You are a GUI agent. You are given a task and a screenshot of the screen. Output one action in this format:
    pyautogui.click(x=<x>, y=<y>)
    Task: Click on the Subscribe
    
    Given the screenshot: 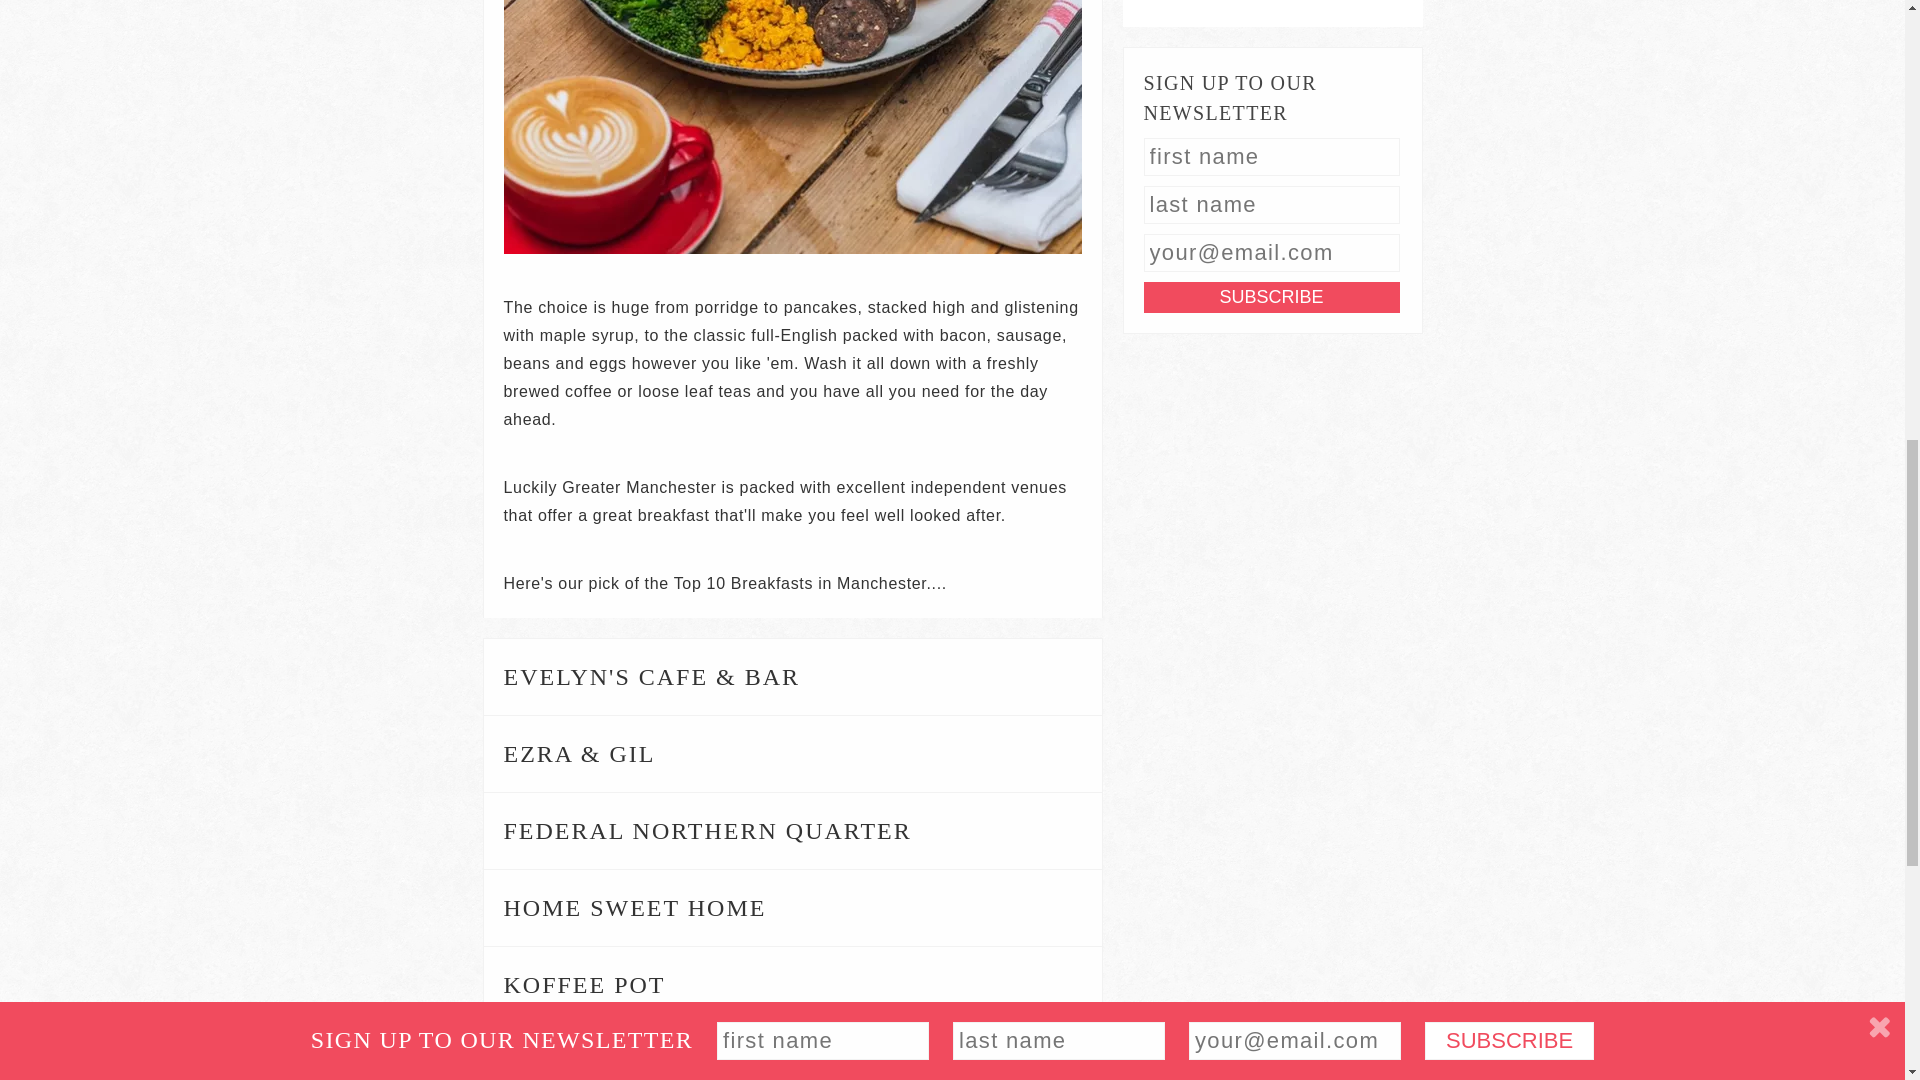 What is the action you would take?
    pyautogui.click(x=1272, y=297)
    